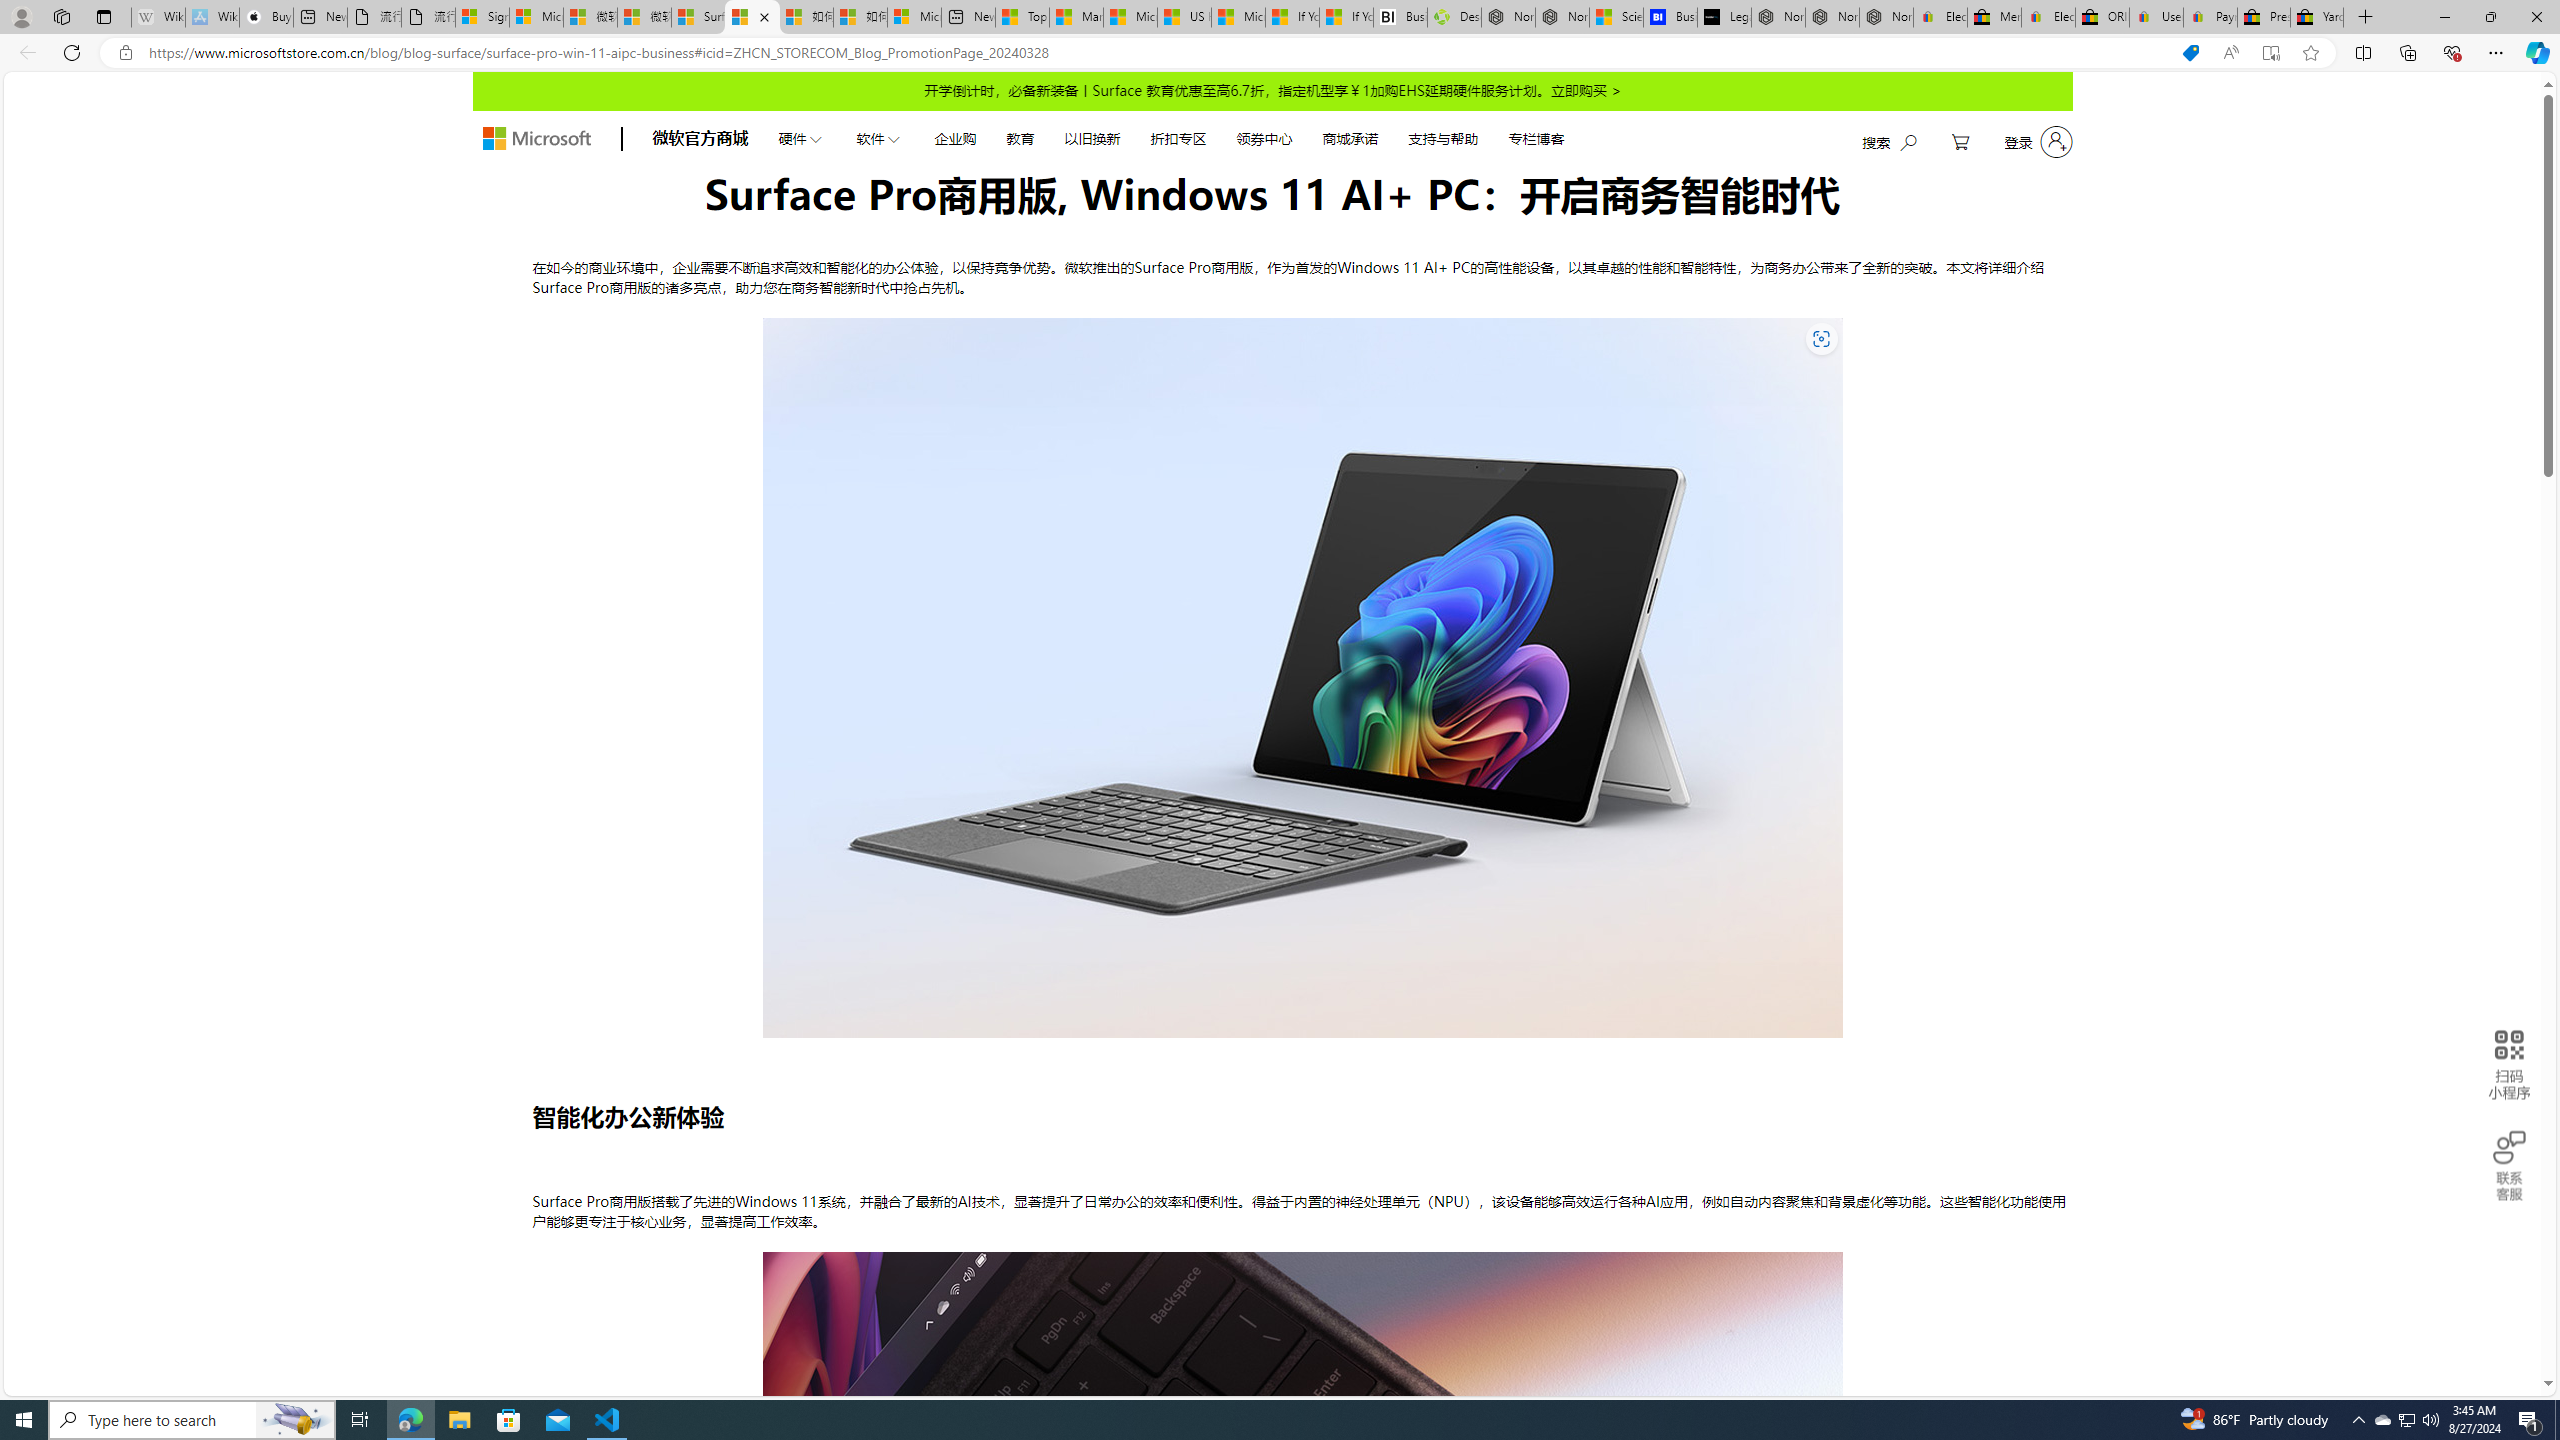  I want to click on Nordace - Summer Adventures 2024, so click(1508, 17).